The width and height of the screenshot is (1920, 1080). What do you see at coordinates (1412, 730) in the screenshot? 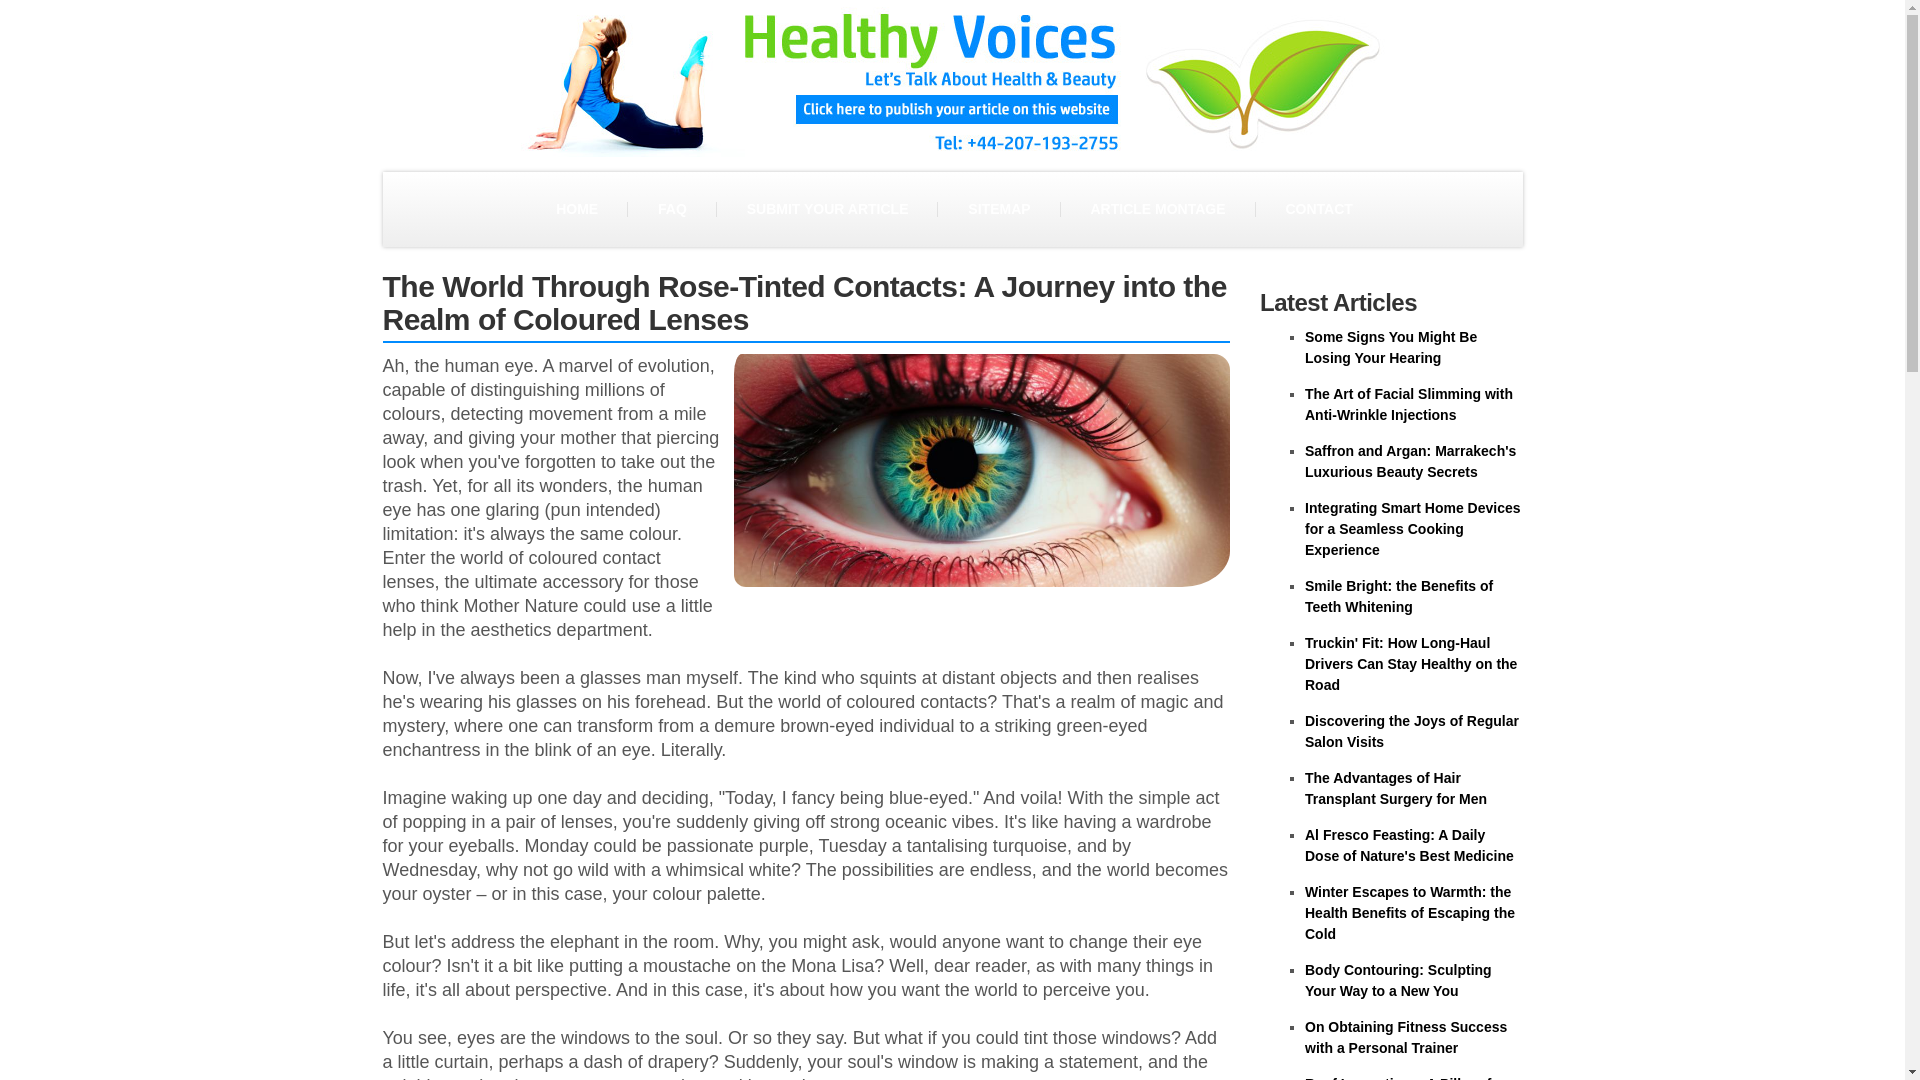
I see `Discovering the Joys of Regular Salon Visits` at bounding box center [1412, 730].